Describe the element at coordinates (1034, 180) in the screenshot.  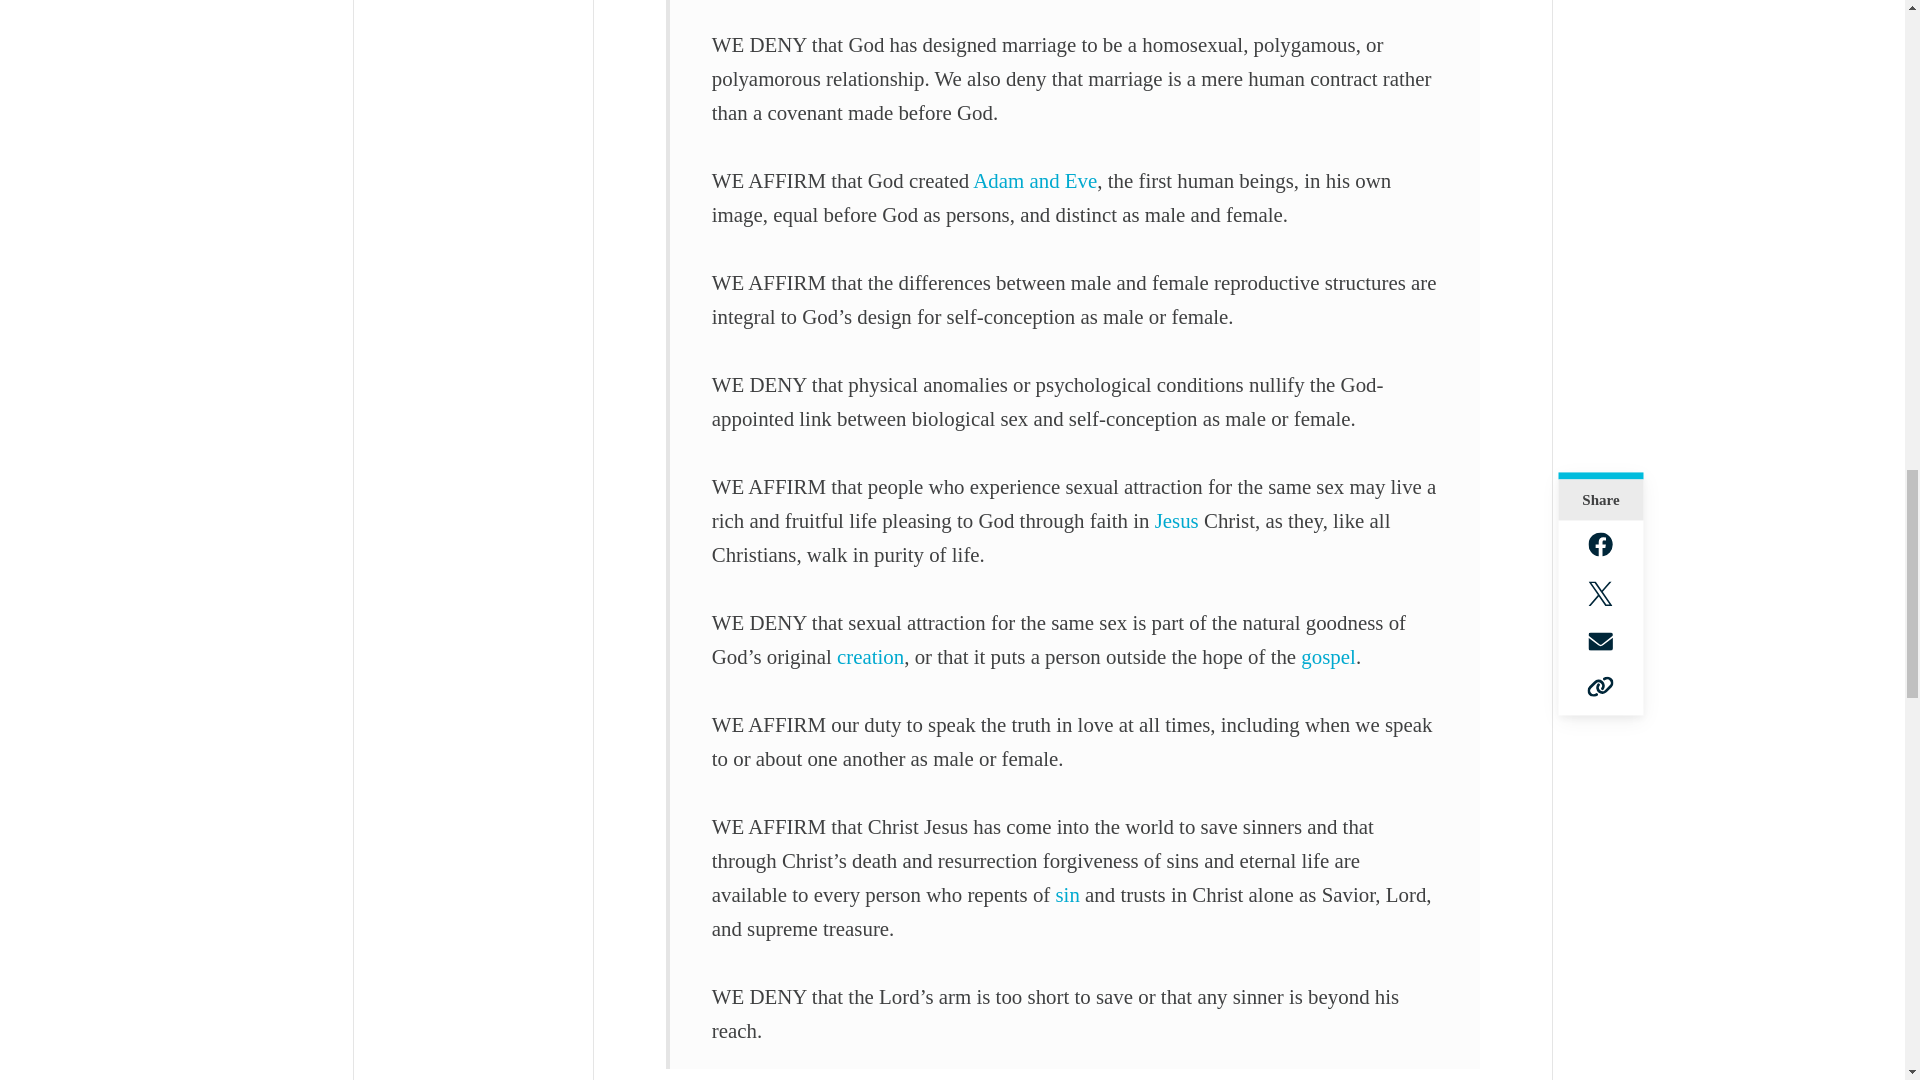
I see `Adam and Eve` at that location.